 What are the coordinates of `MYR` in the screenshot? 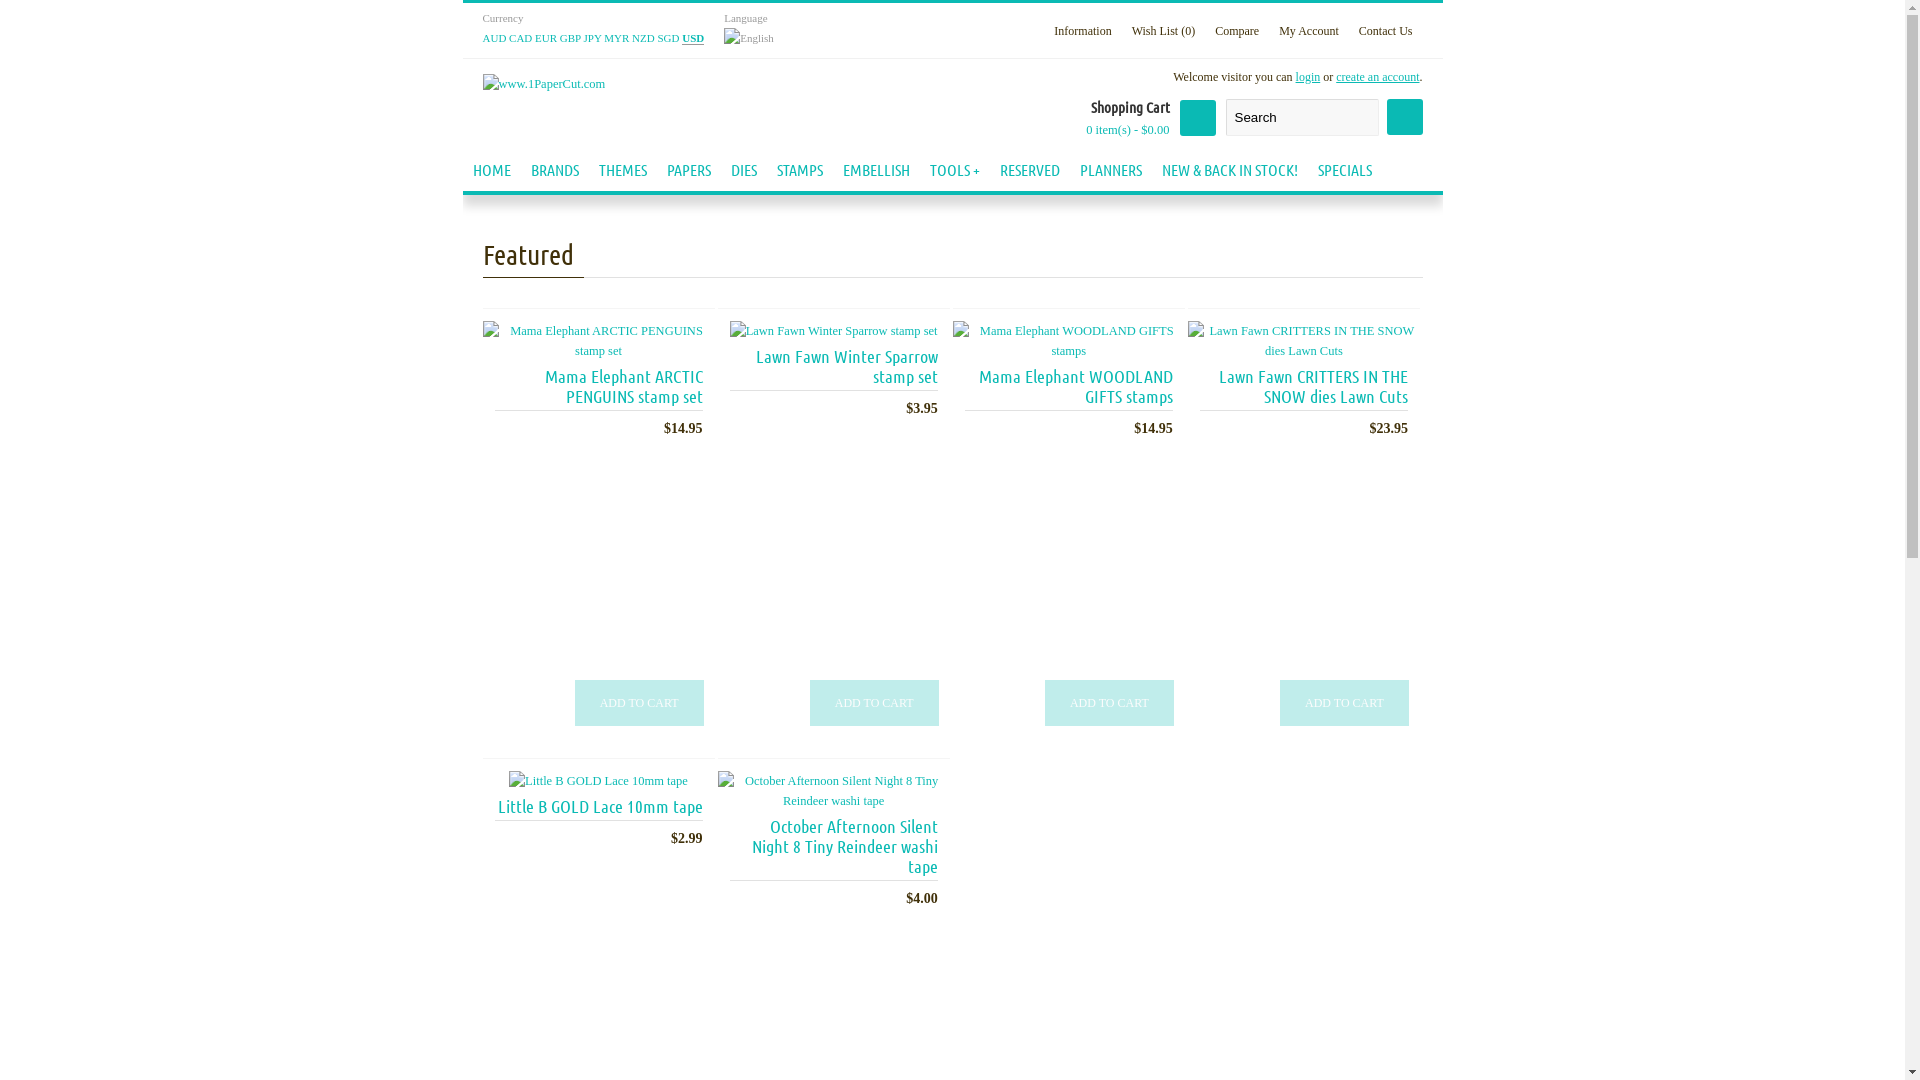 It's located at (616, 38).